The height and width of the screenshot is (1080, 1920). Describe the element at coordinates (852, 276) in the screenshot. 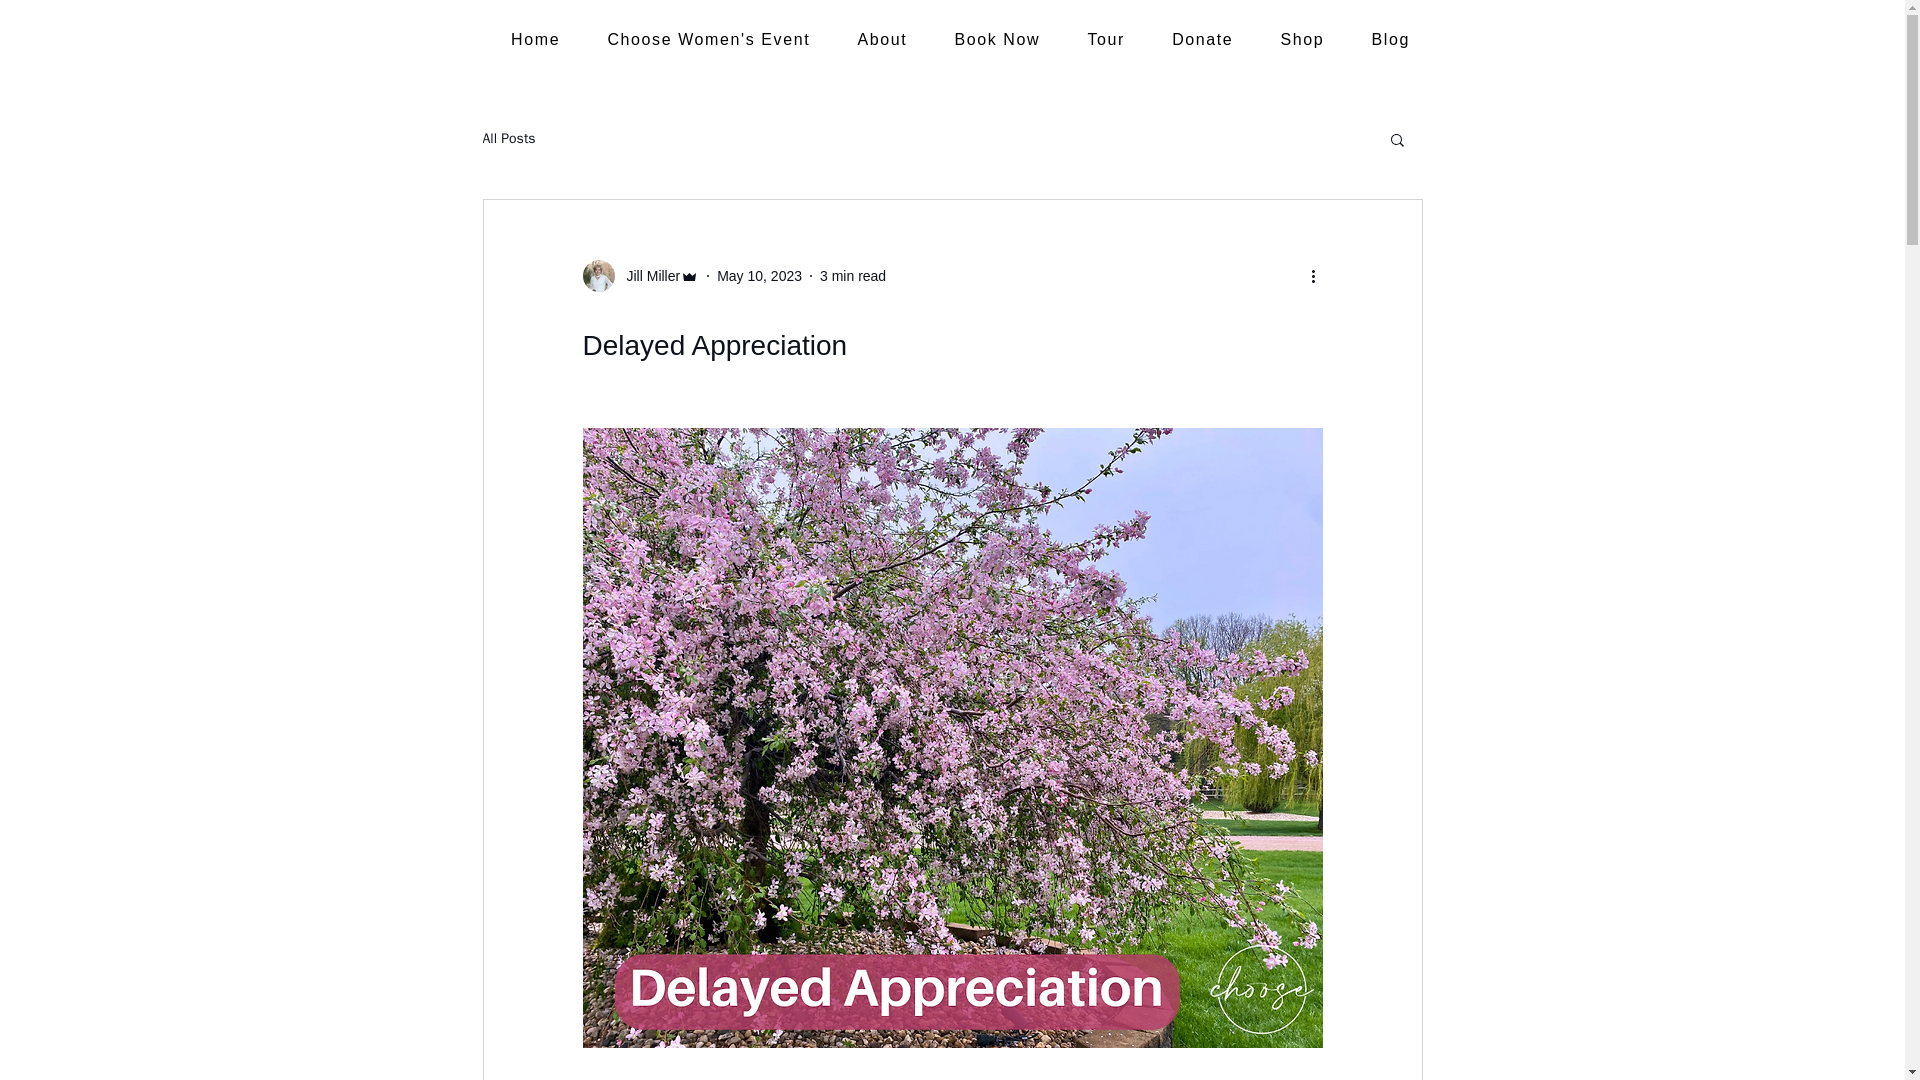

I see `3 min read` at that location.